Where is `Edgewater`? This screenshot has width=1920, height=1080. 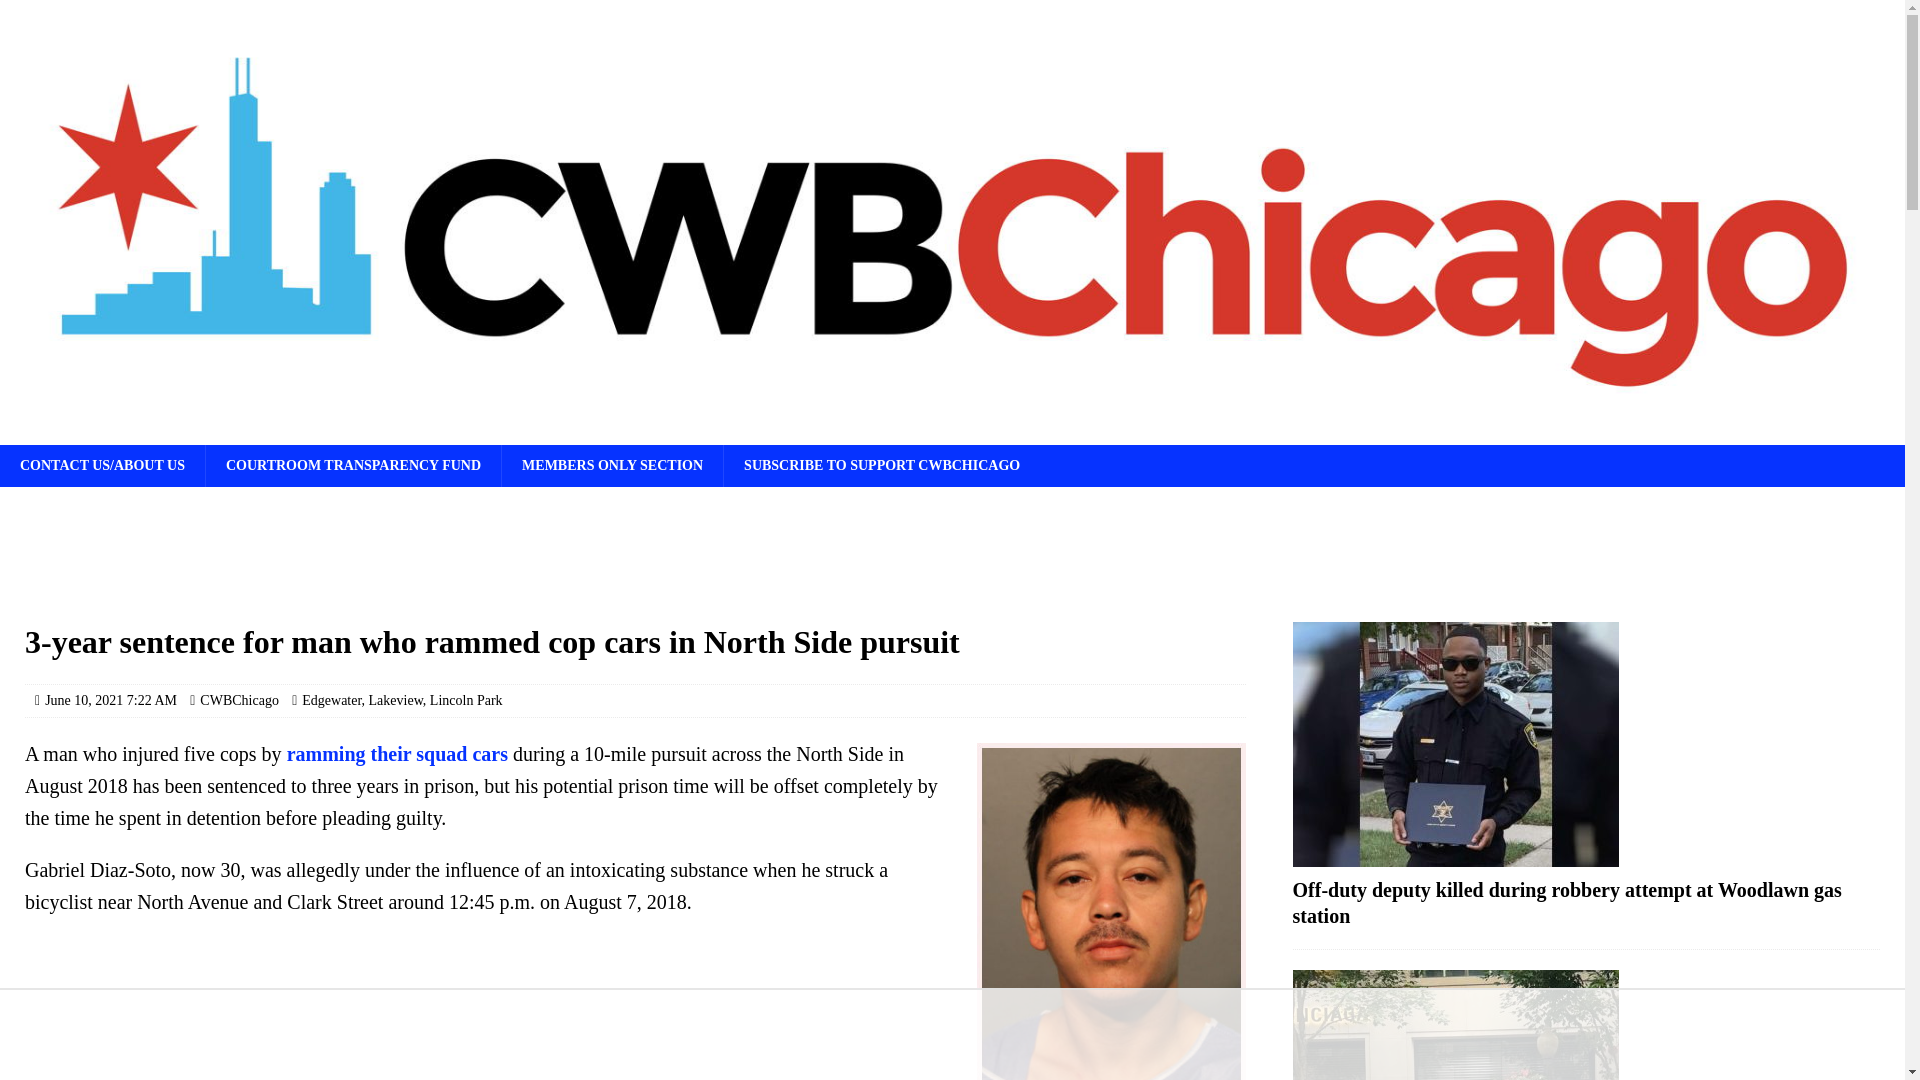
Edgewater is located at coordinates (330, 700).